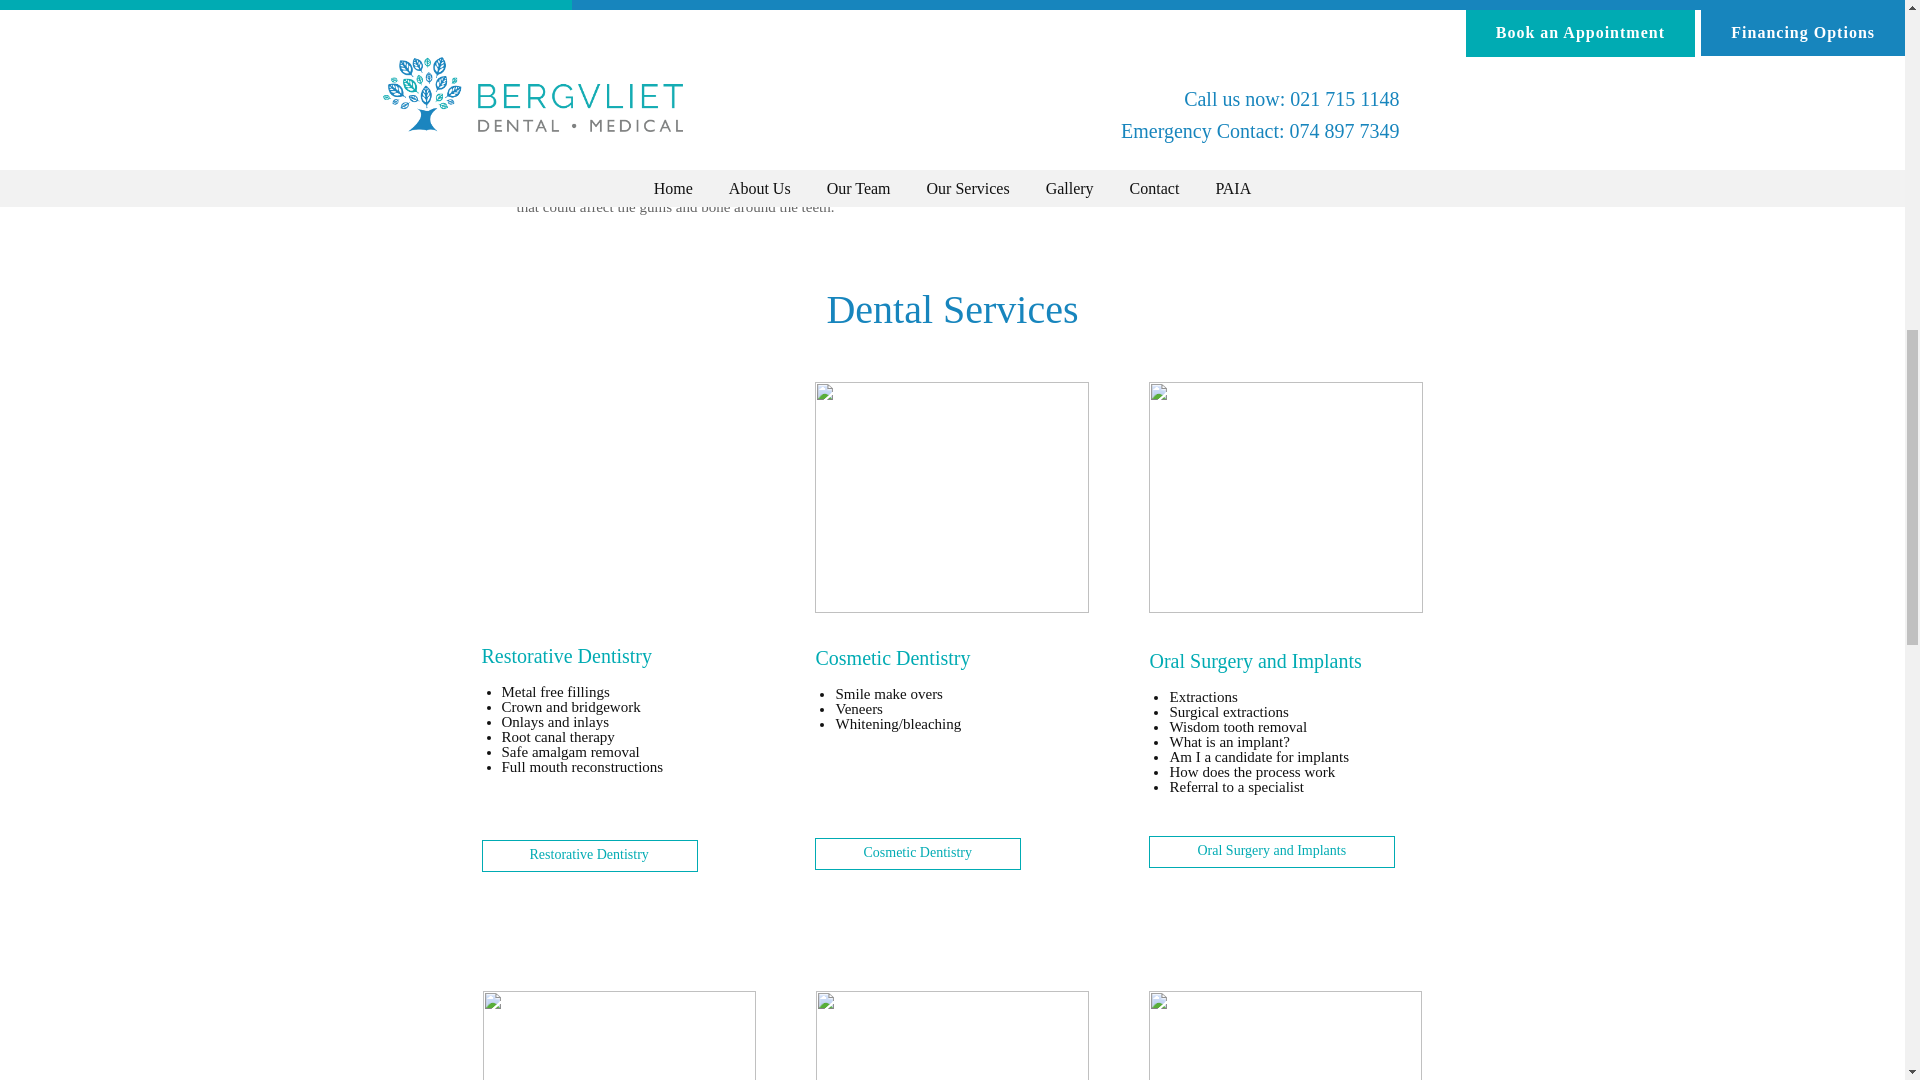 Image resolution: width=1920 pixels, height=1080 pixels. Describe the element at coordinates (918, 854) in the screenshot. I see `Cosmetic Dentistry` at that location.